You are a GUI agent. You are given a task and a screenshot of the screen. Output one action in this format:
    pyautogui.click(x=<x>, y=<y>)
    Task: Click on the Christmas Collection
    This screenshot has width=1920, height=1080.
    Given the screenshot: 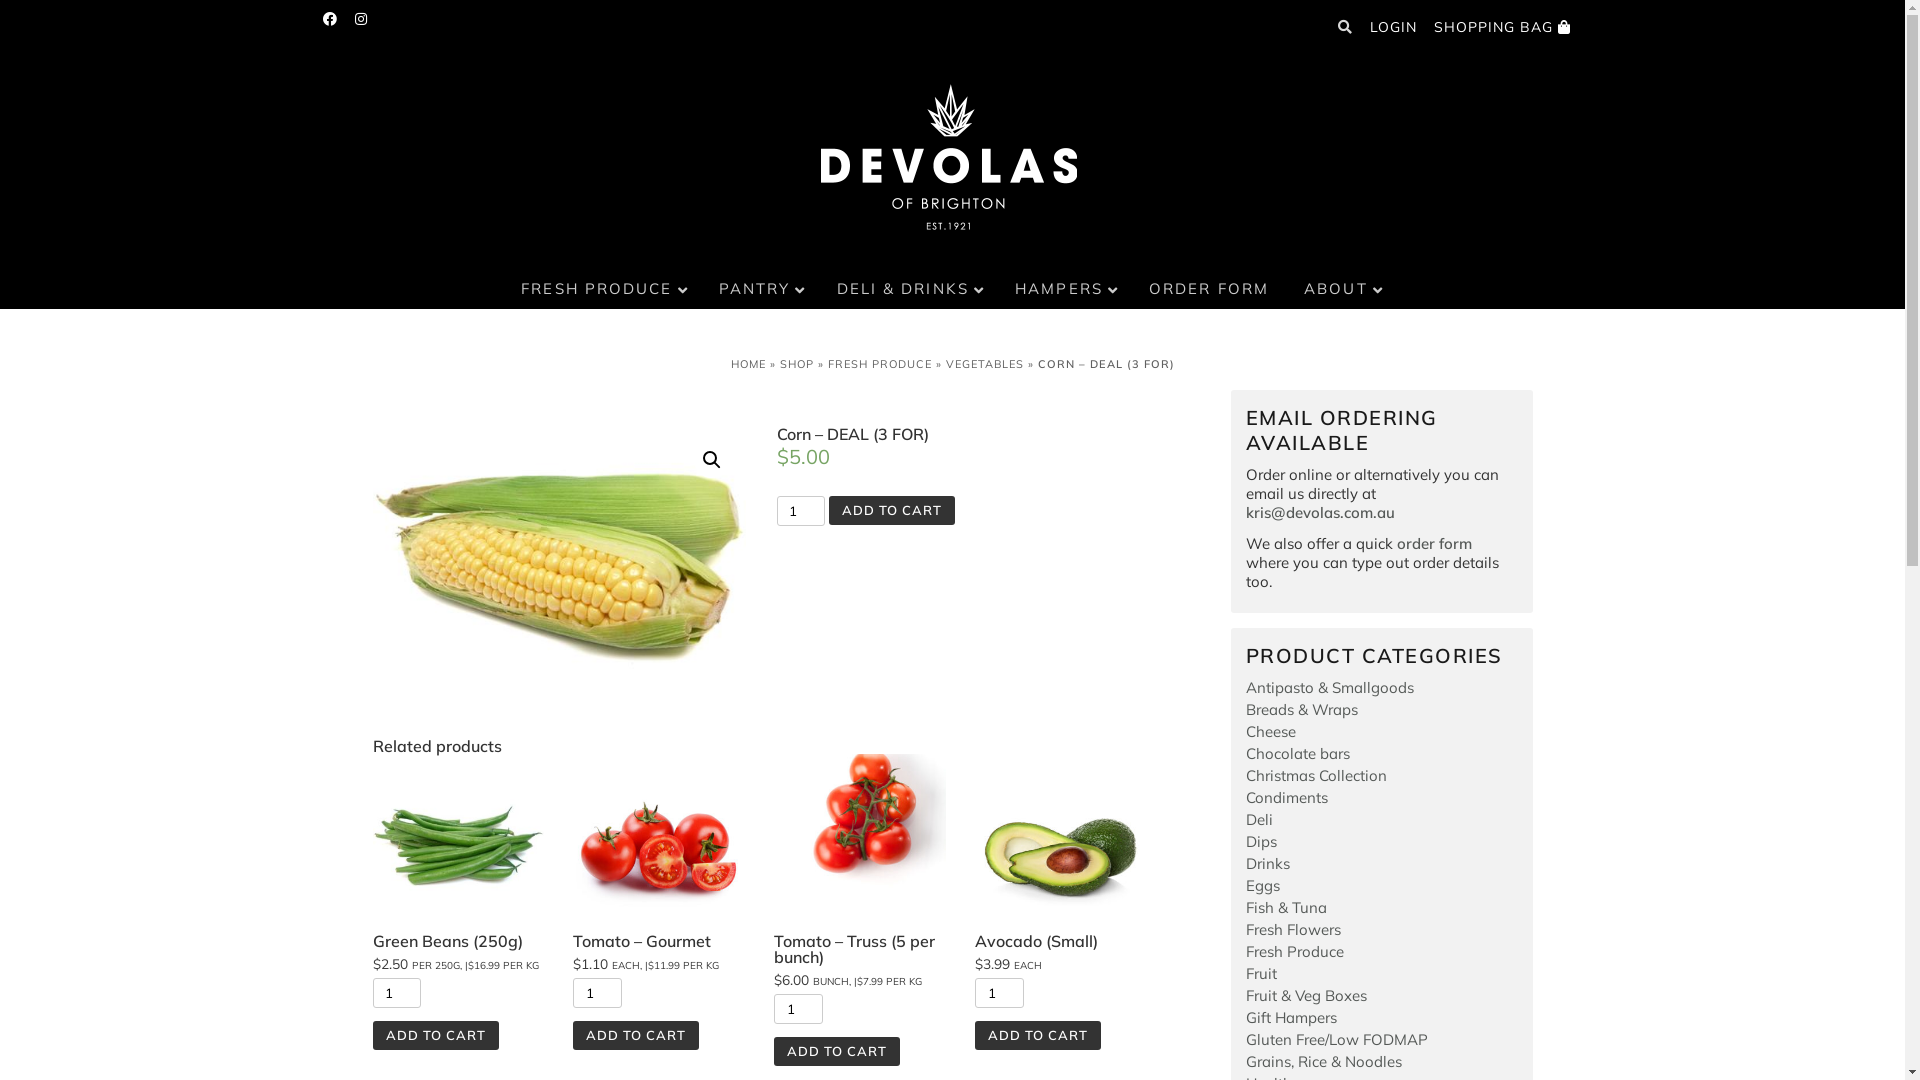 What is the action you would take?
    pyautogui.click(x=1316, y=776)
    